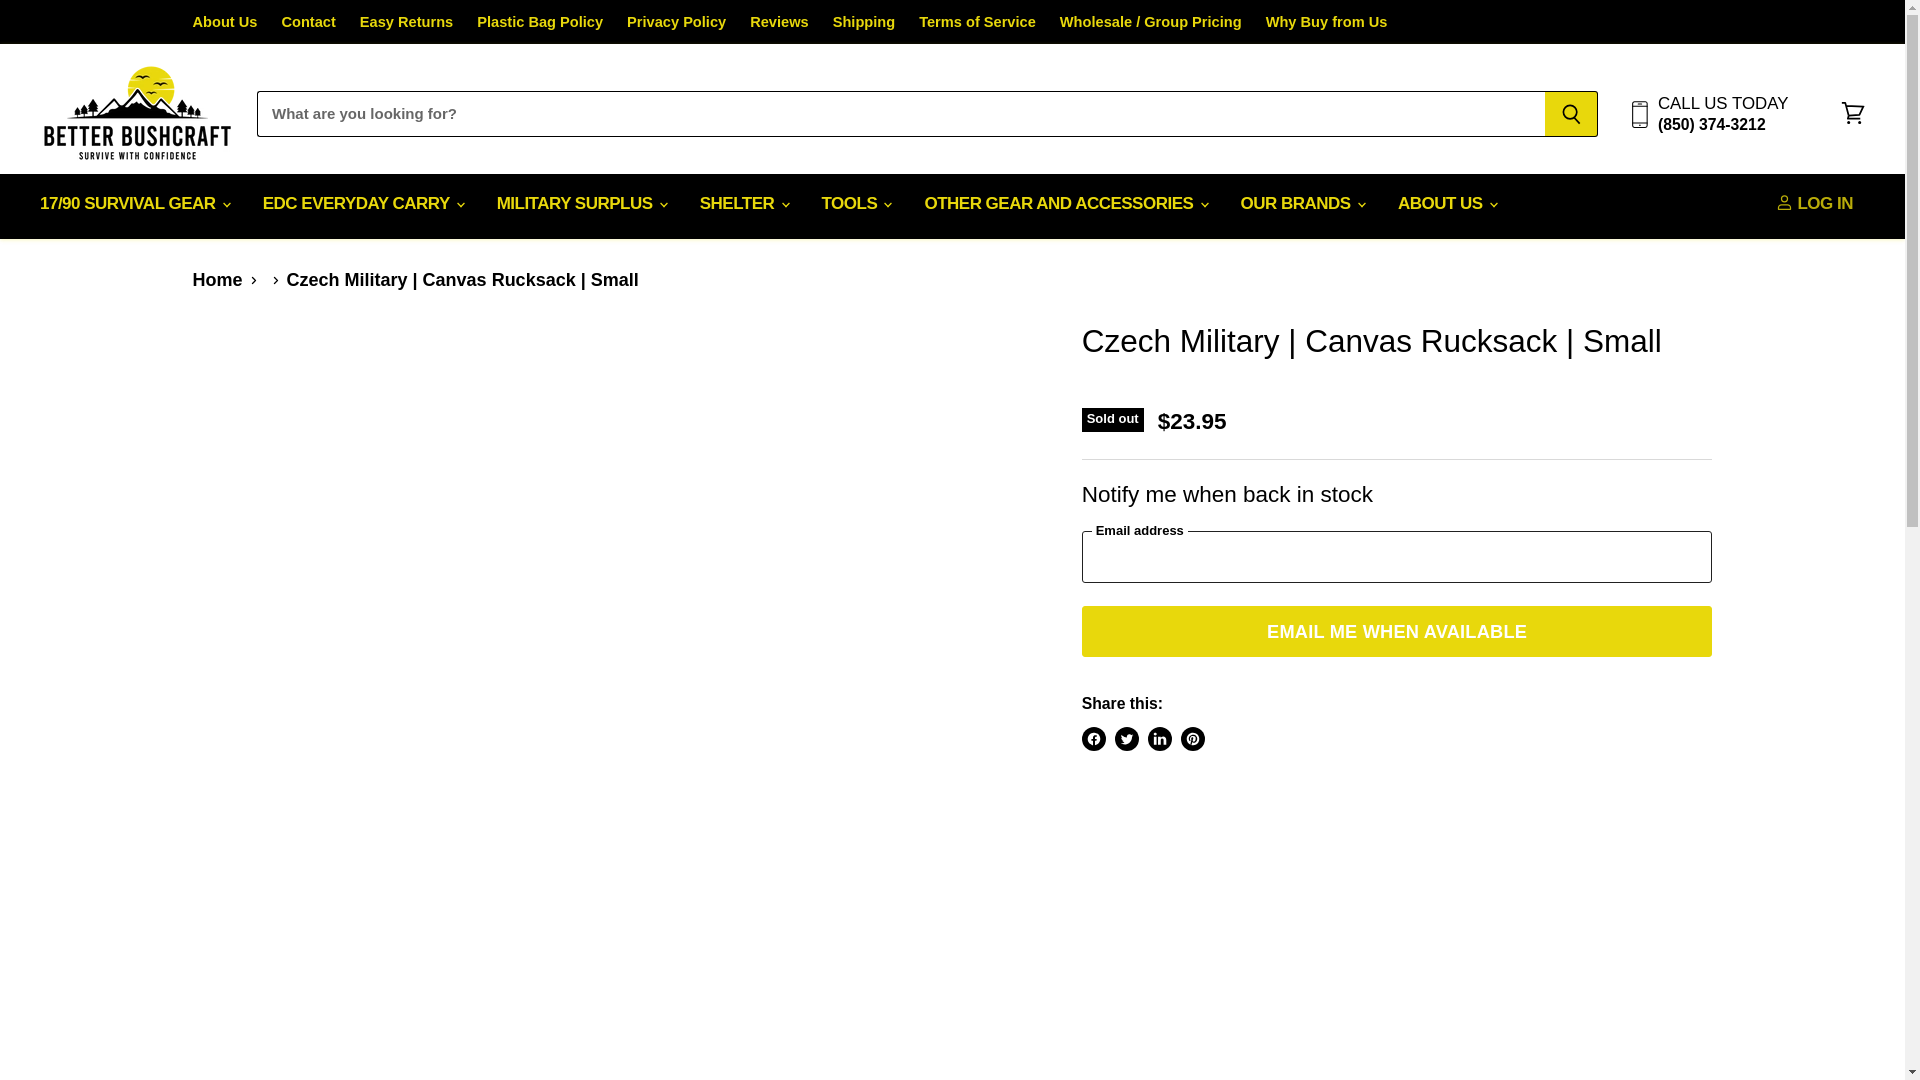 This screenshot has height=1080, width=1920. Describe the element at coordinates (676, 22) in the screenshot. I see `Privacy Policy` at that location.